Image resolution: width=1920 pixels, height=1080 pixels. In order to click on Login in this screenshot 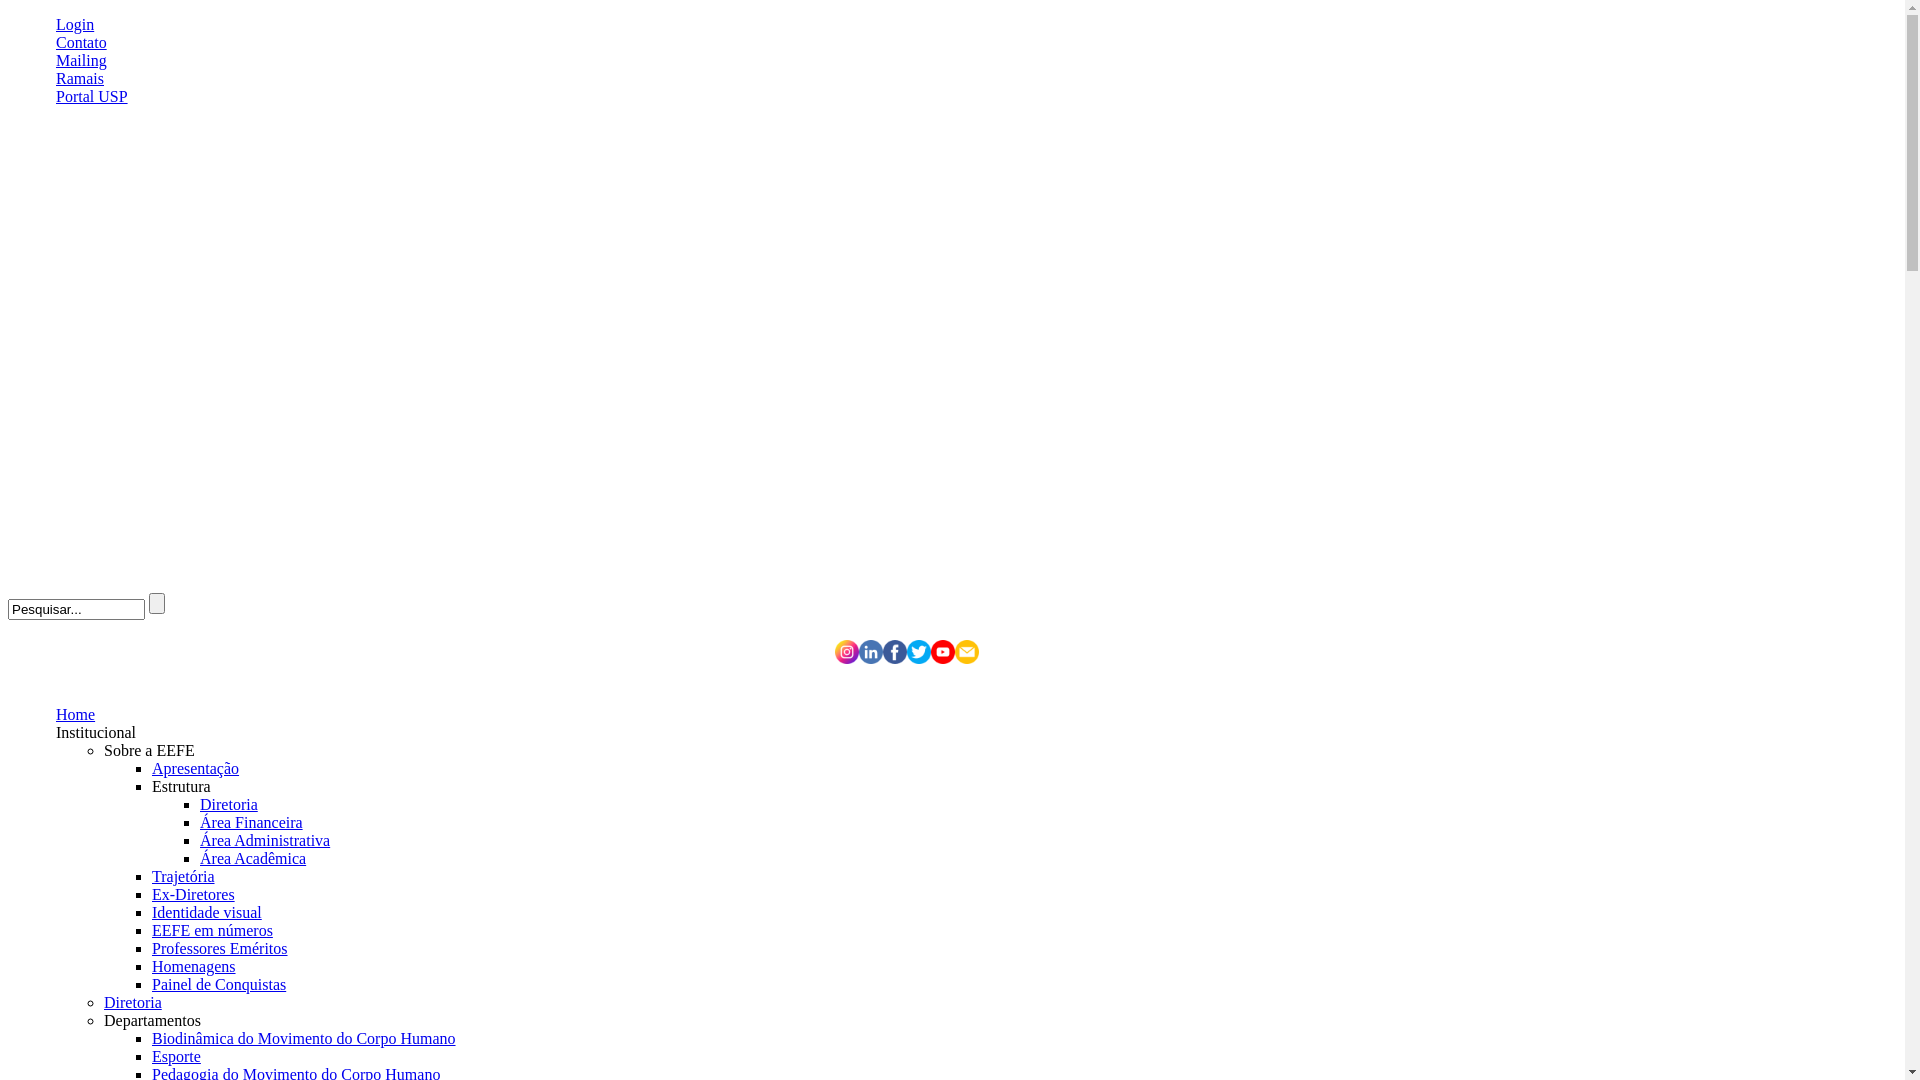, I will do `click(75, 24)`.